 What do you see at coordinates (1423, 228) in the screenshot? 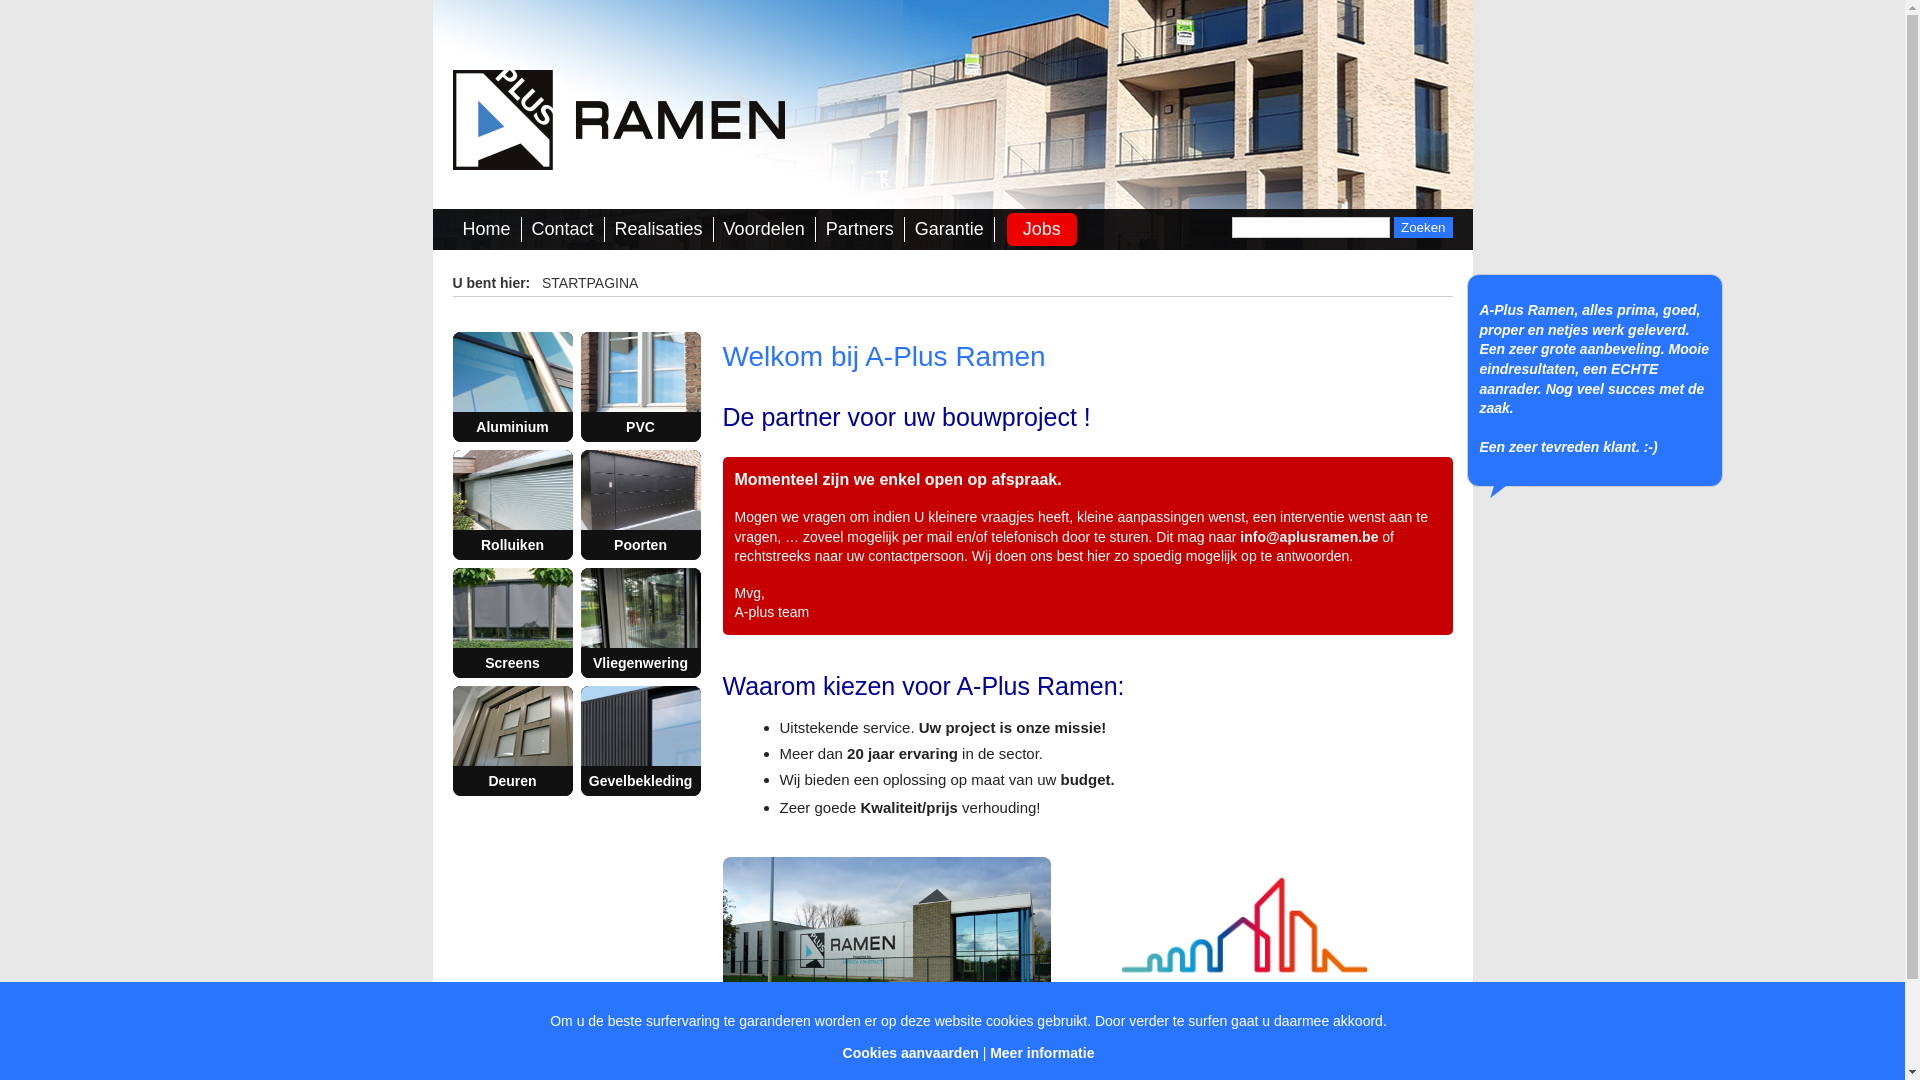
I see `Zoeken` at bounding box center [1423, 228].